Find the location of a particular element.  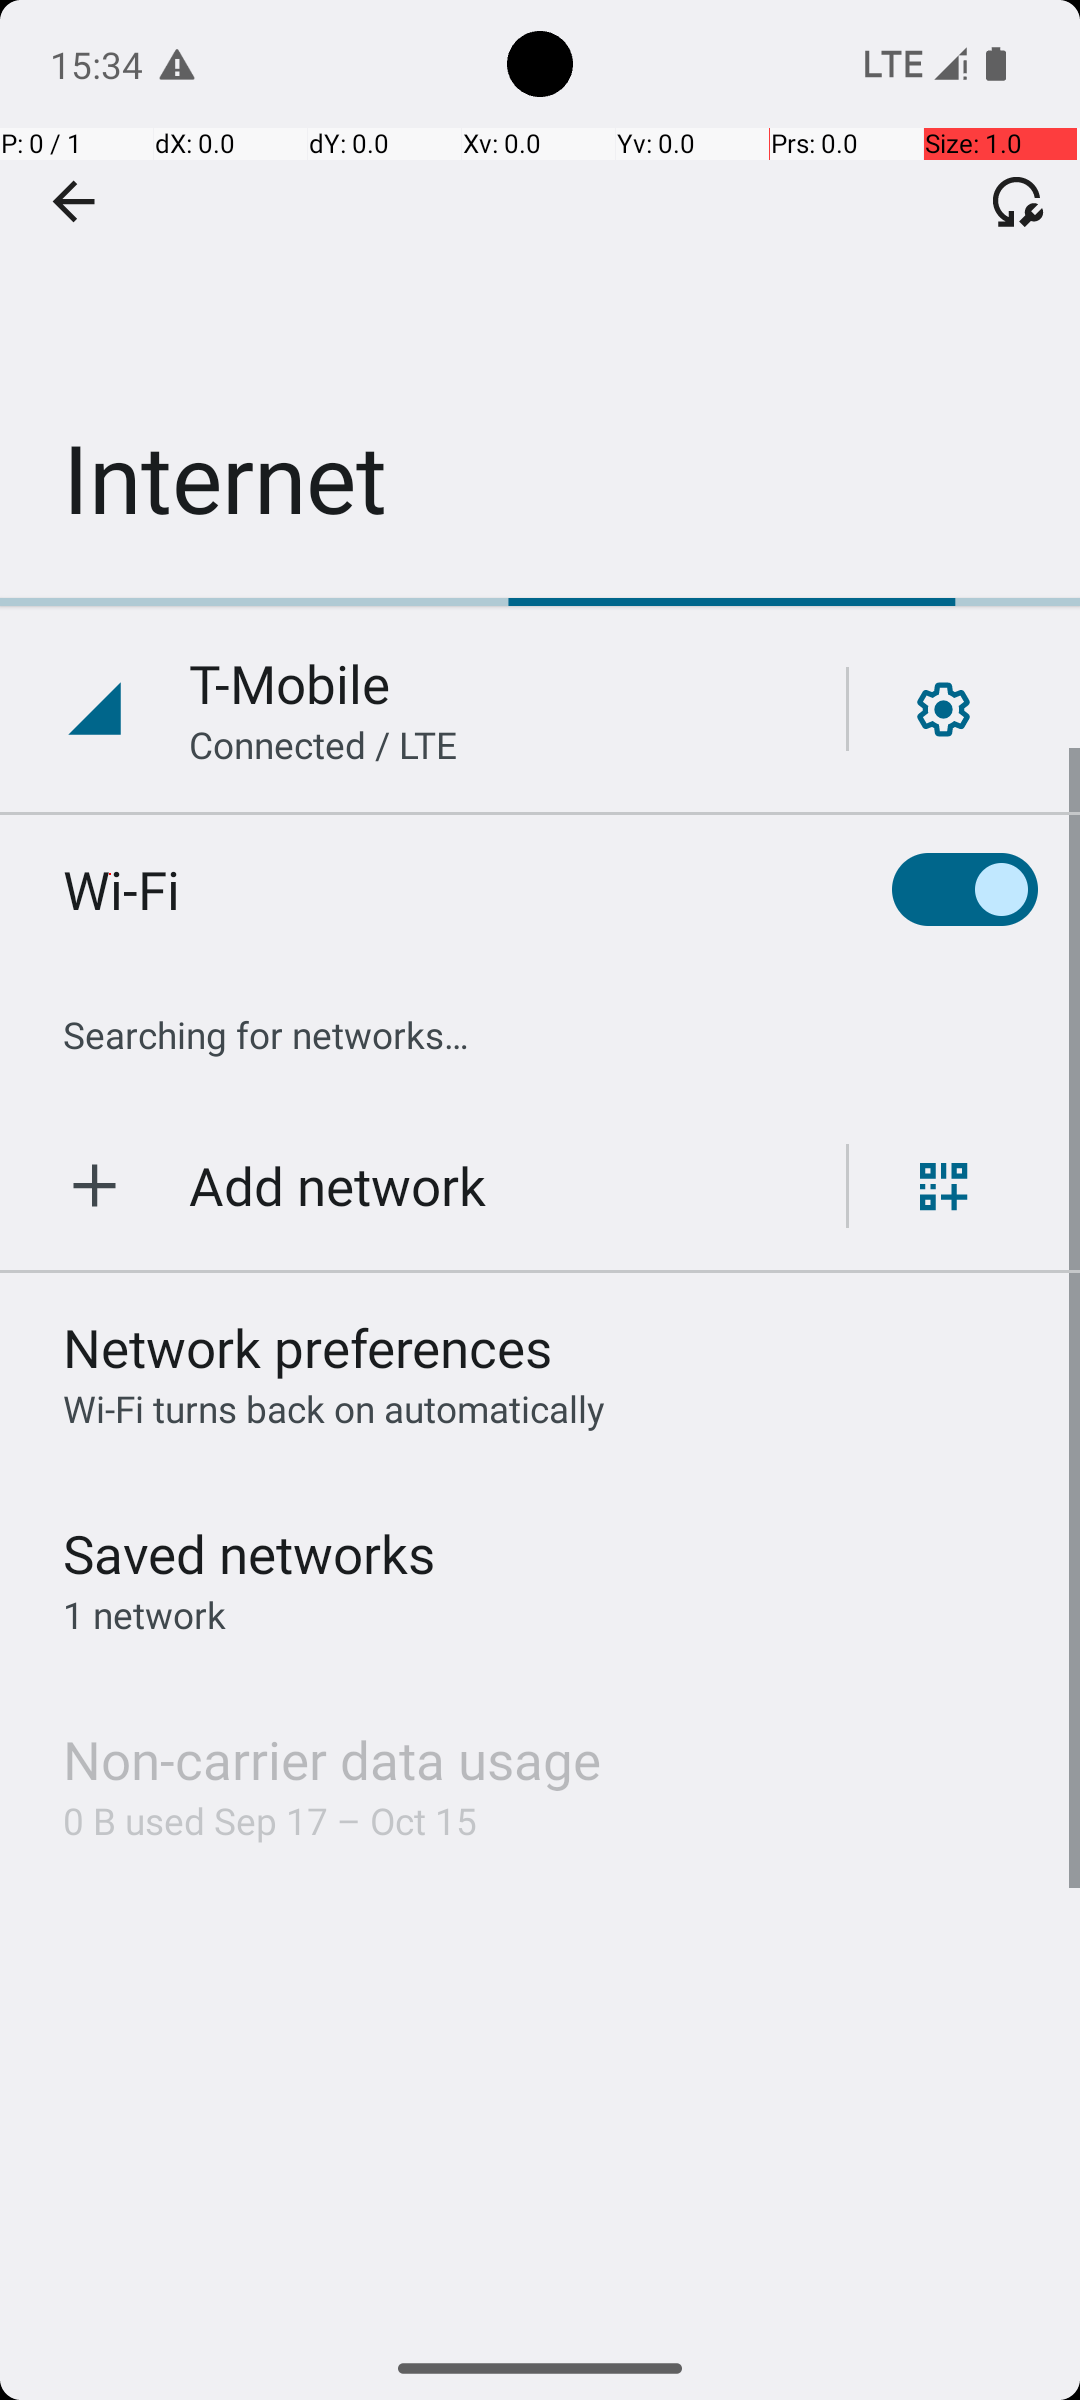

Internet is located at coordinates (540, 299).